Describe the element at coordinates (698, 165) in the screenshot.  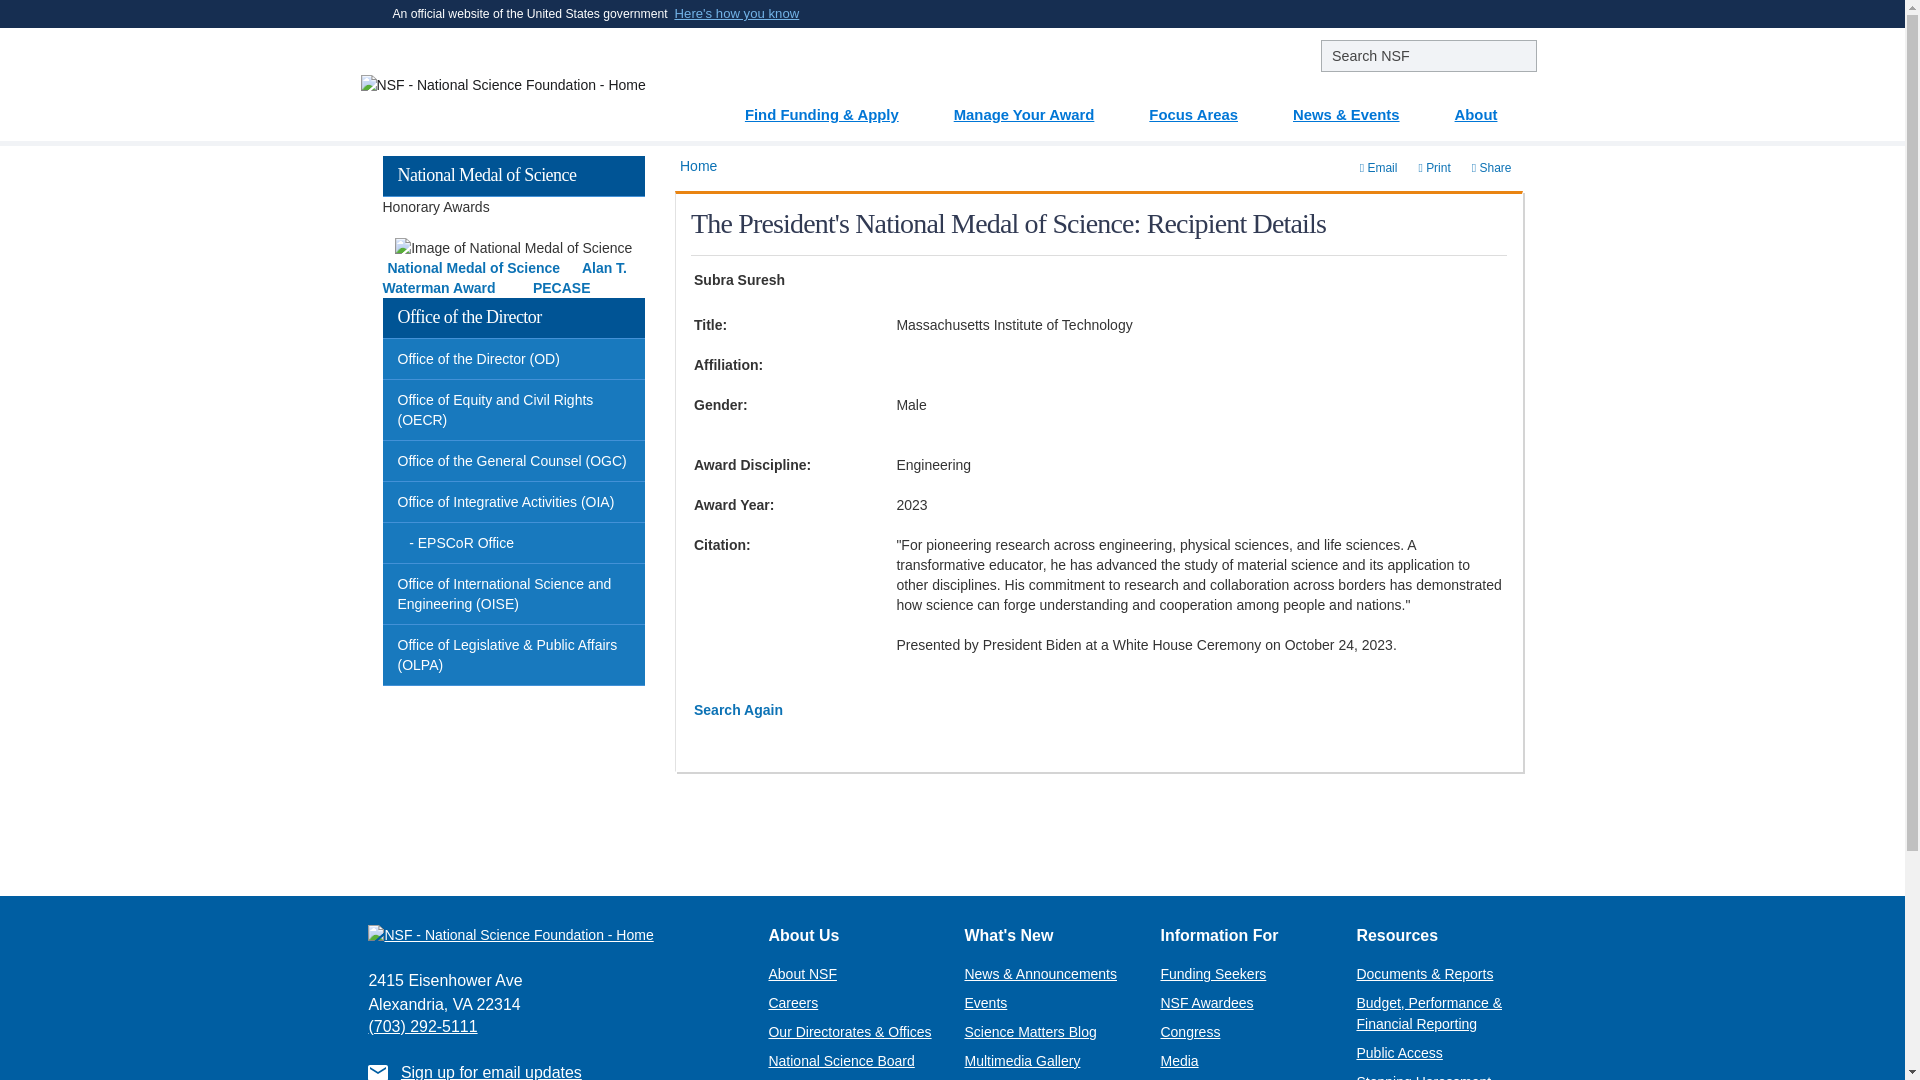
I see `Home` at that location.